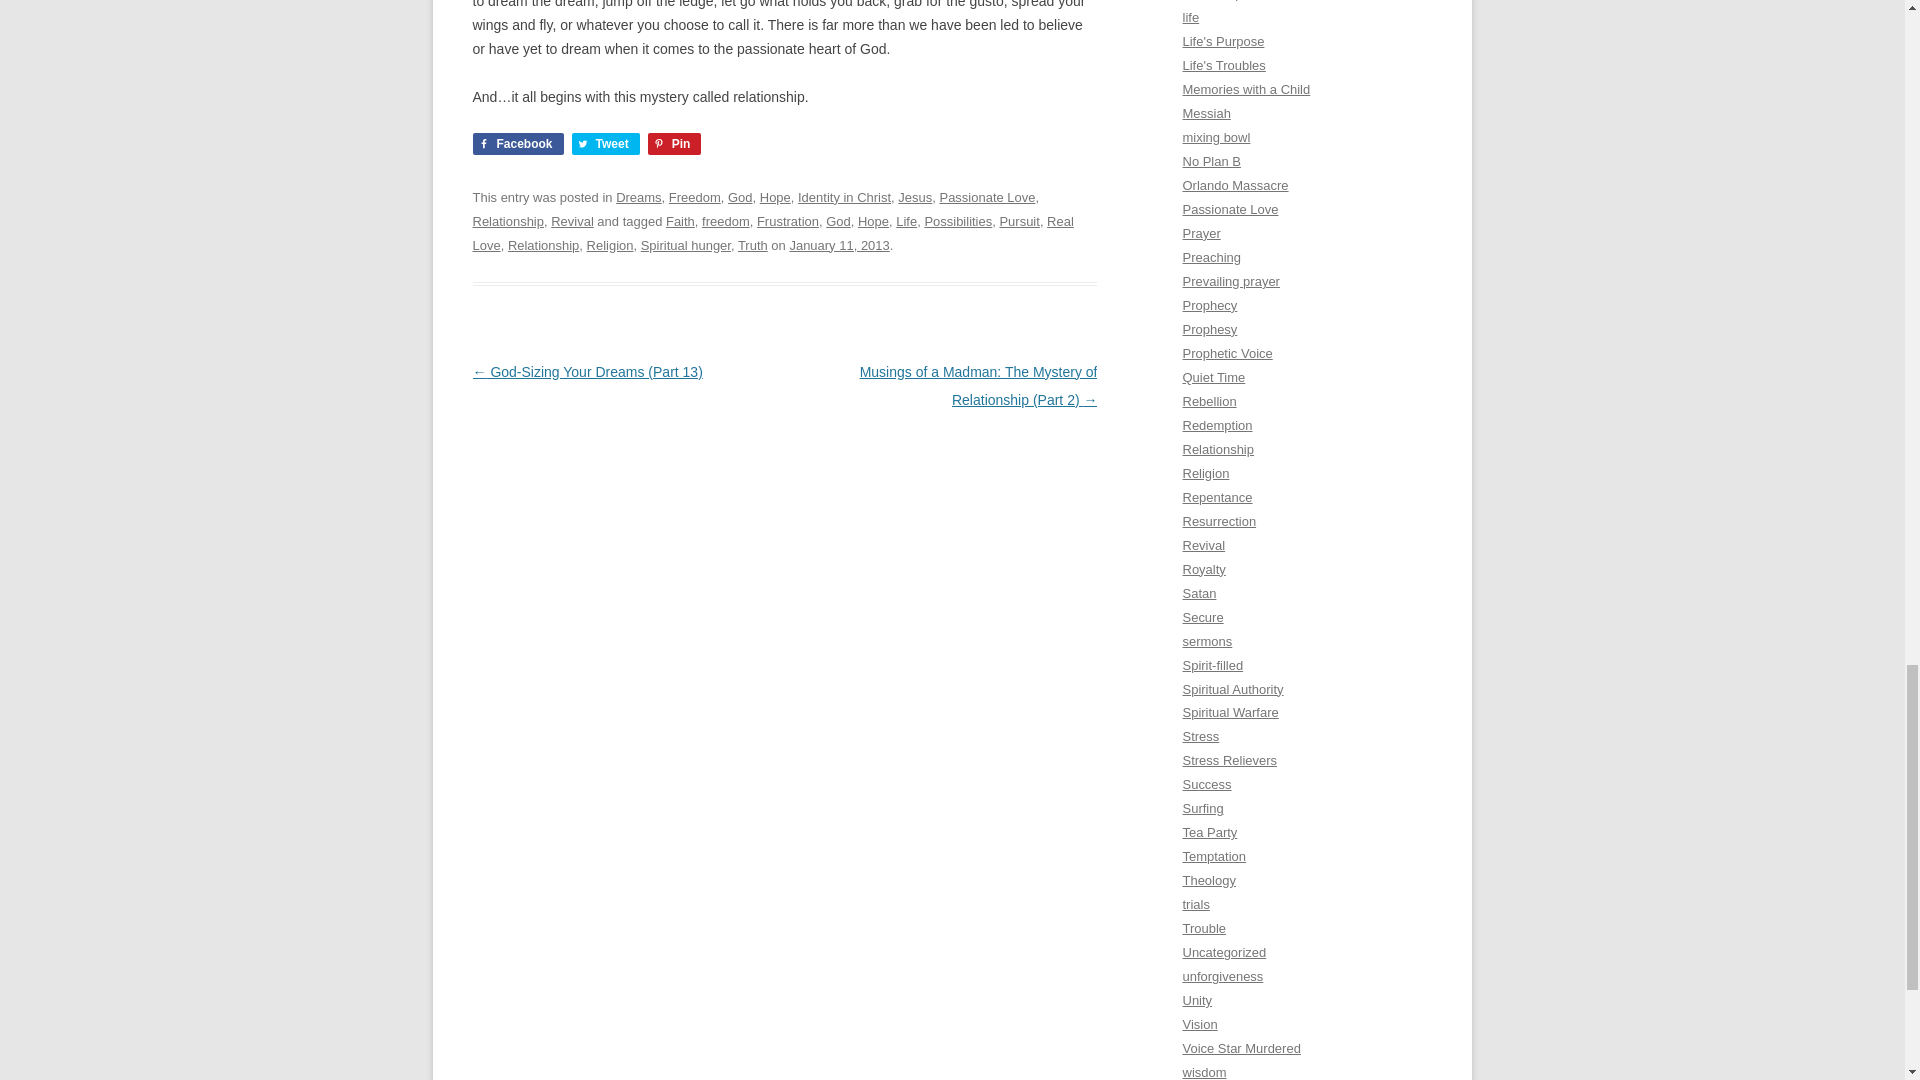 The width and height of the screenshot is (1920, 1080). What do you see at coordinates (838, 244) in the screenshot?
I see `January 11, 2013` at bounding box center [838, 244].